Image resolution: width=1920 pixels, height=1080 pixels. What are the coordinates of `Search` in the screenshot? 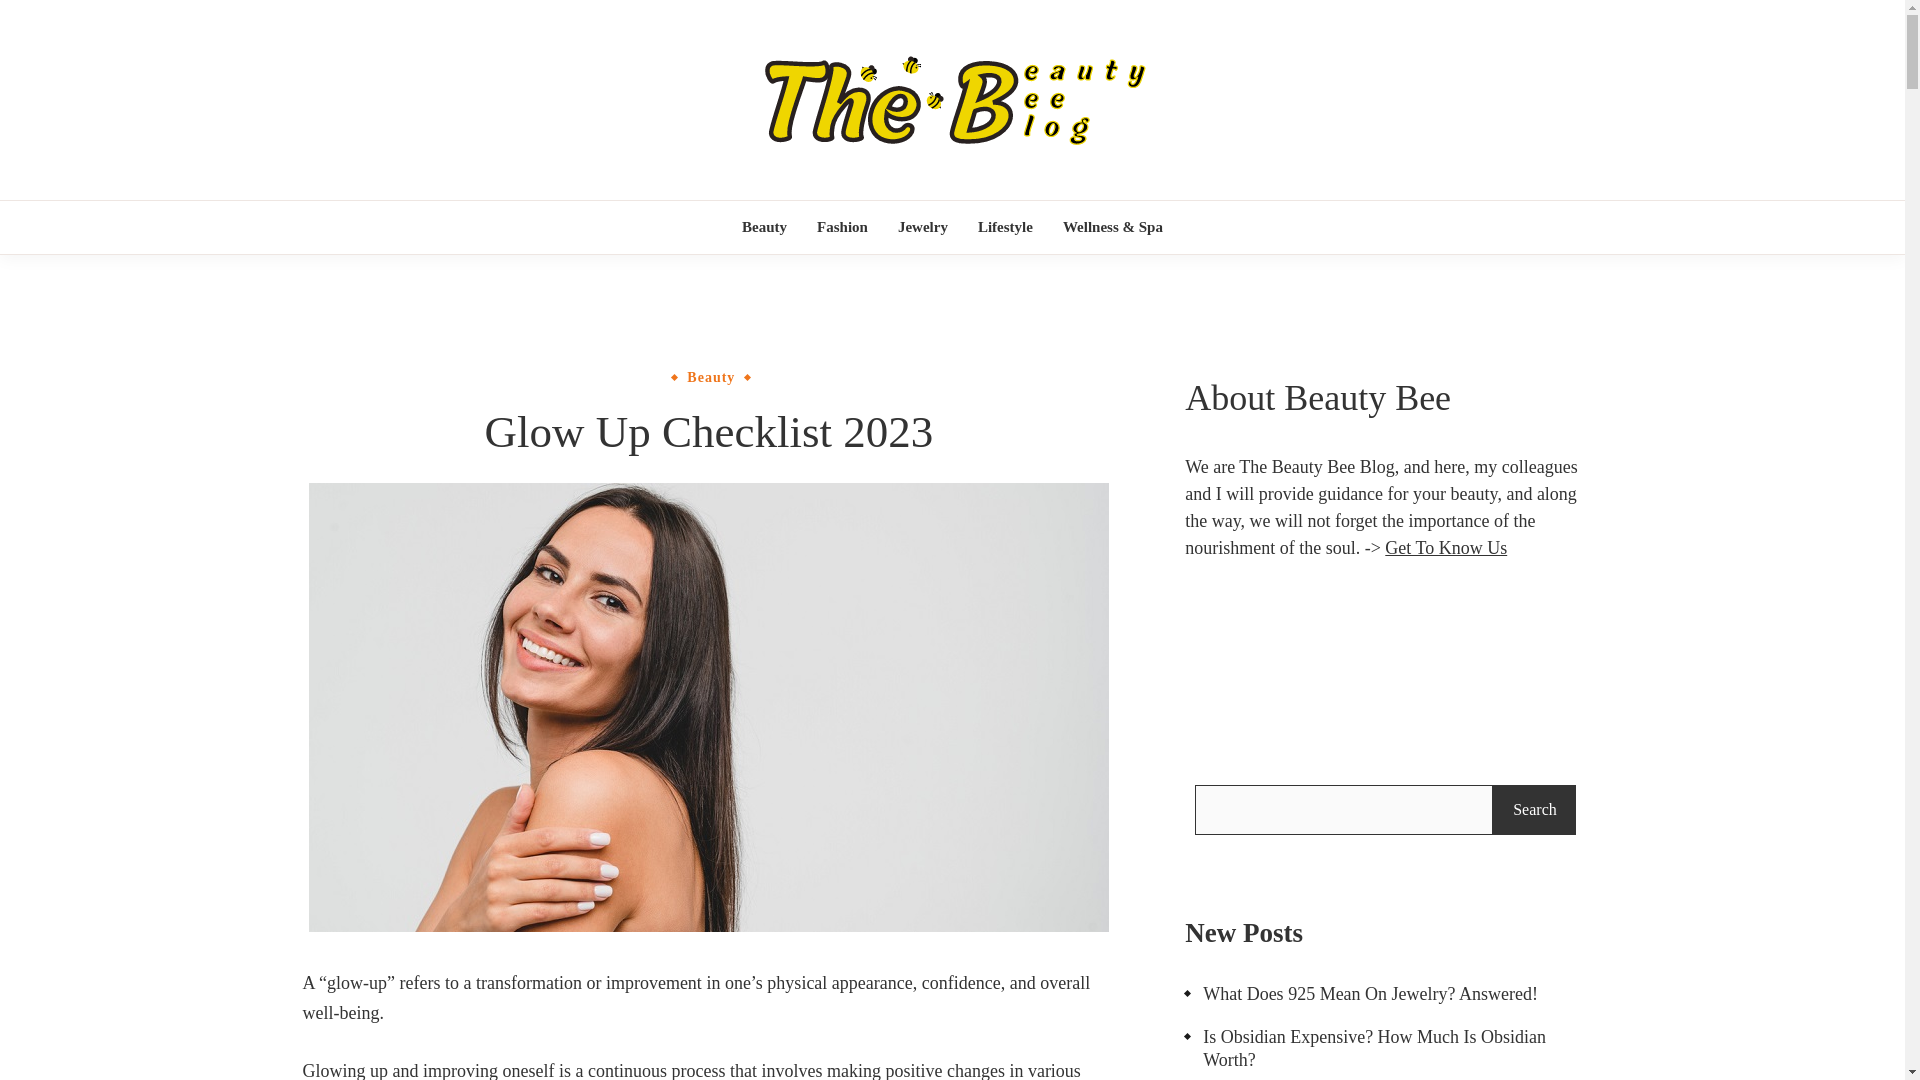 It's located at (1534, 810).